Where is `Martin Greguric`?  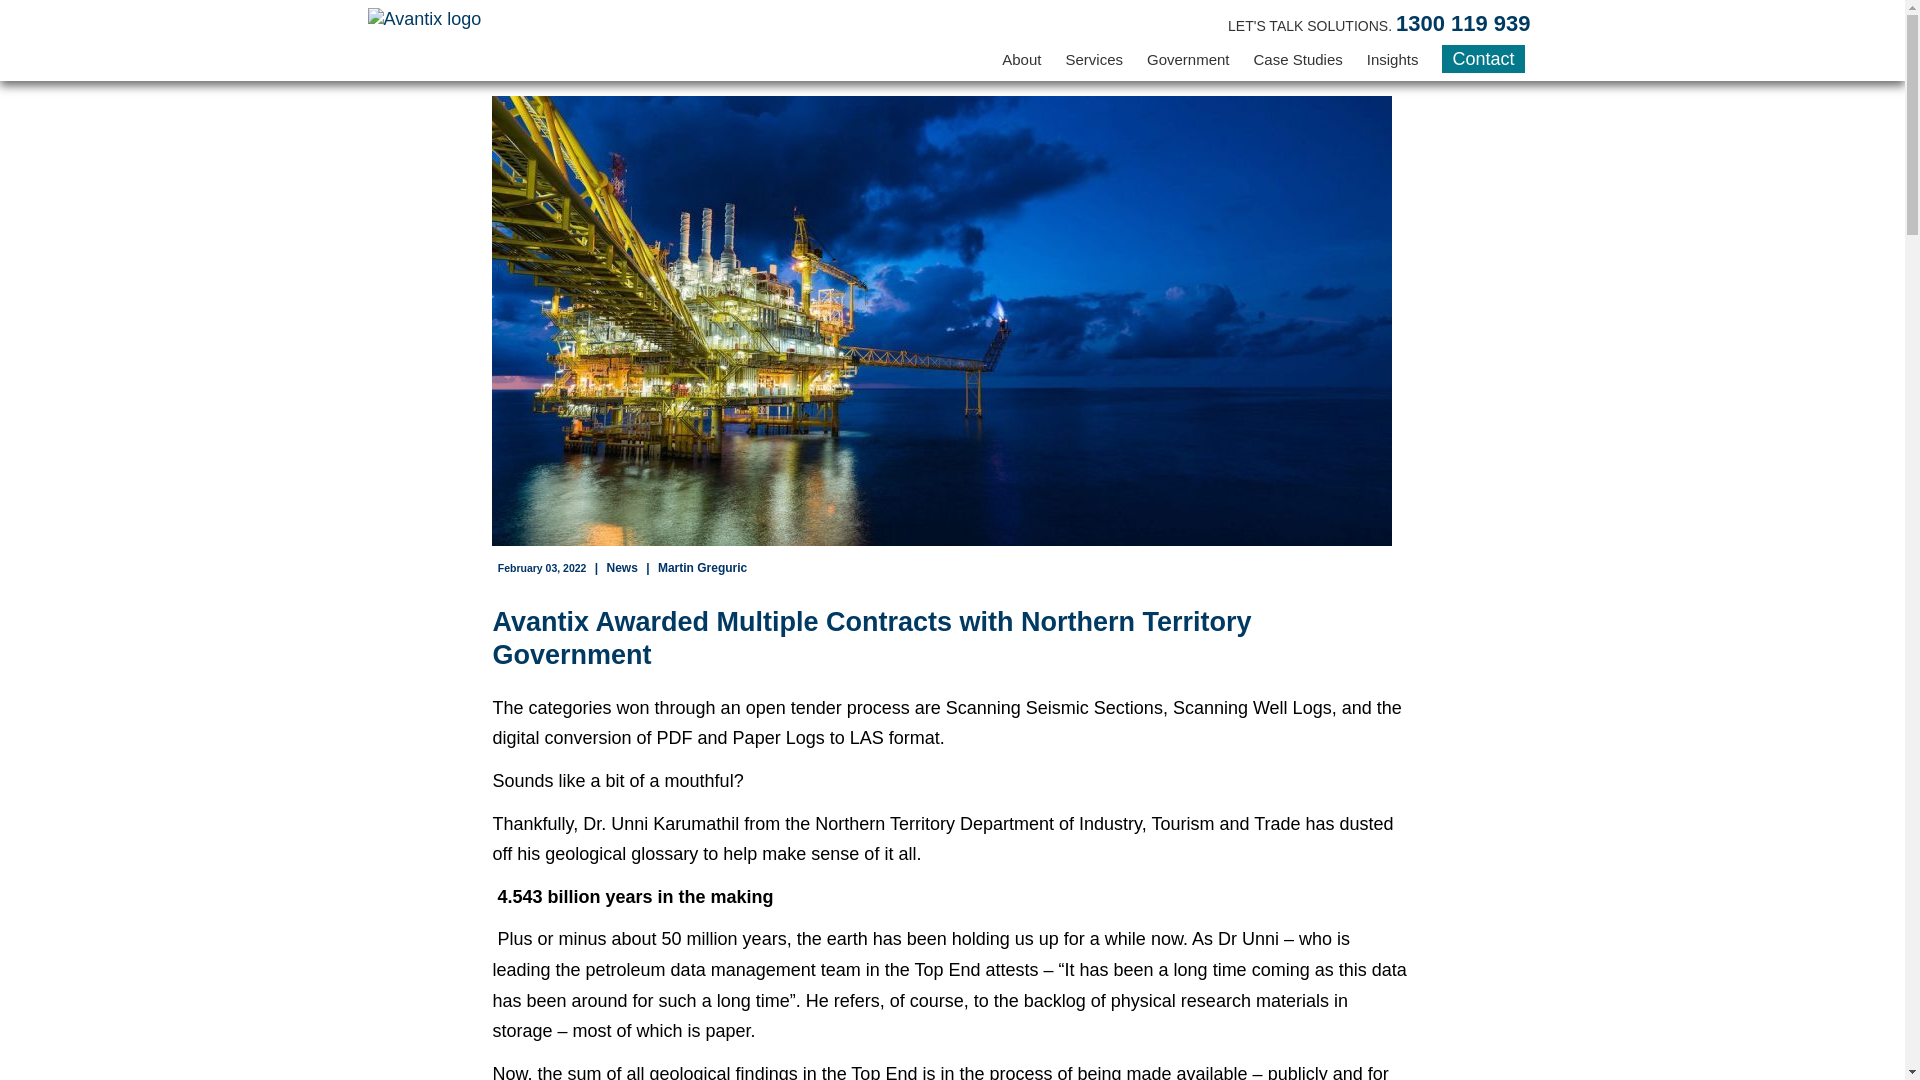
Martin Greguric is located at coordinates (702, 567).